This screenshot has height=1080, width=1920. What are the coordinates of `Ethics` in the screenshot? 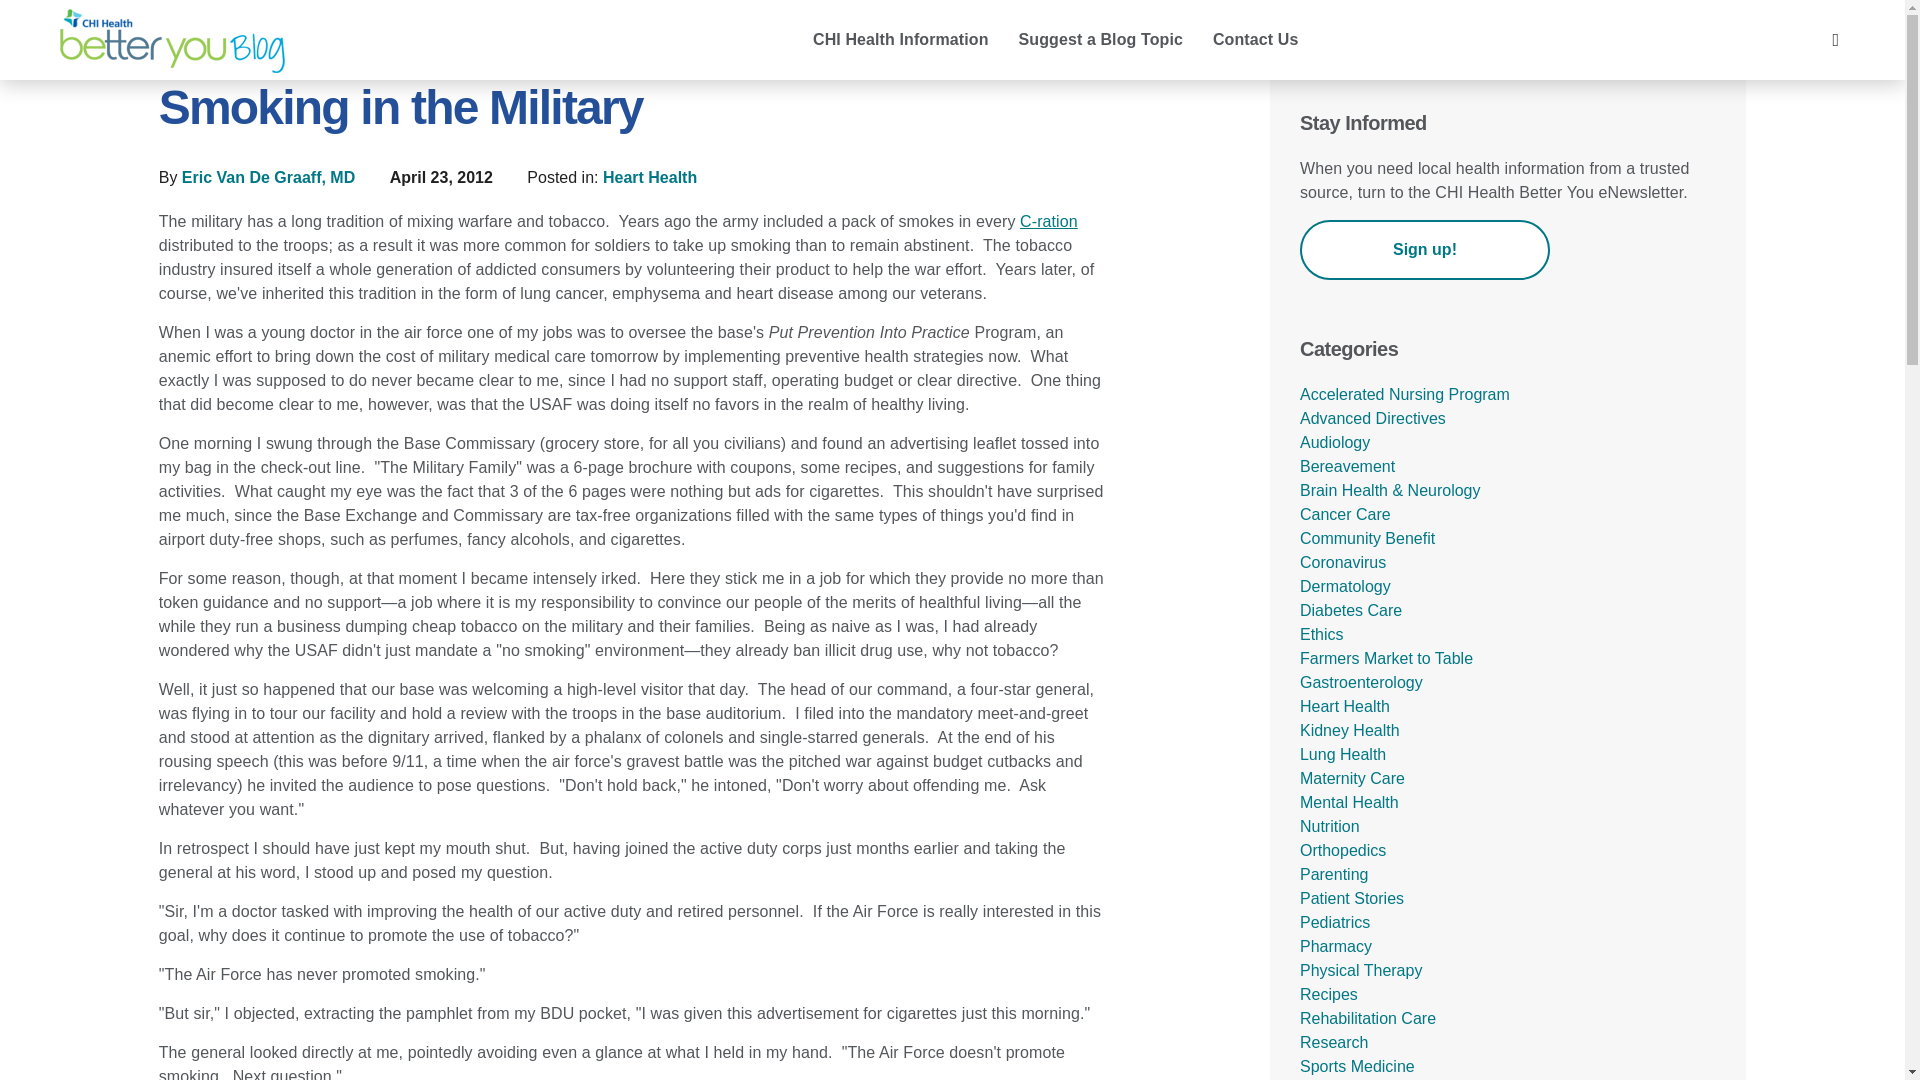 It's located at (1322, 634).